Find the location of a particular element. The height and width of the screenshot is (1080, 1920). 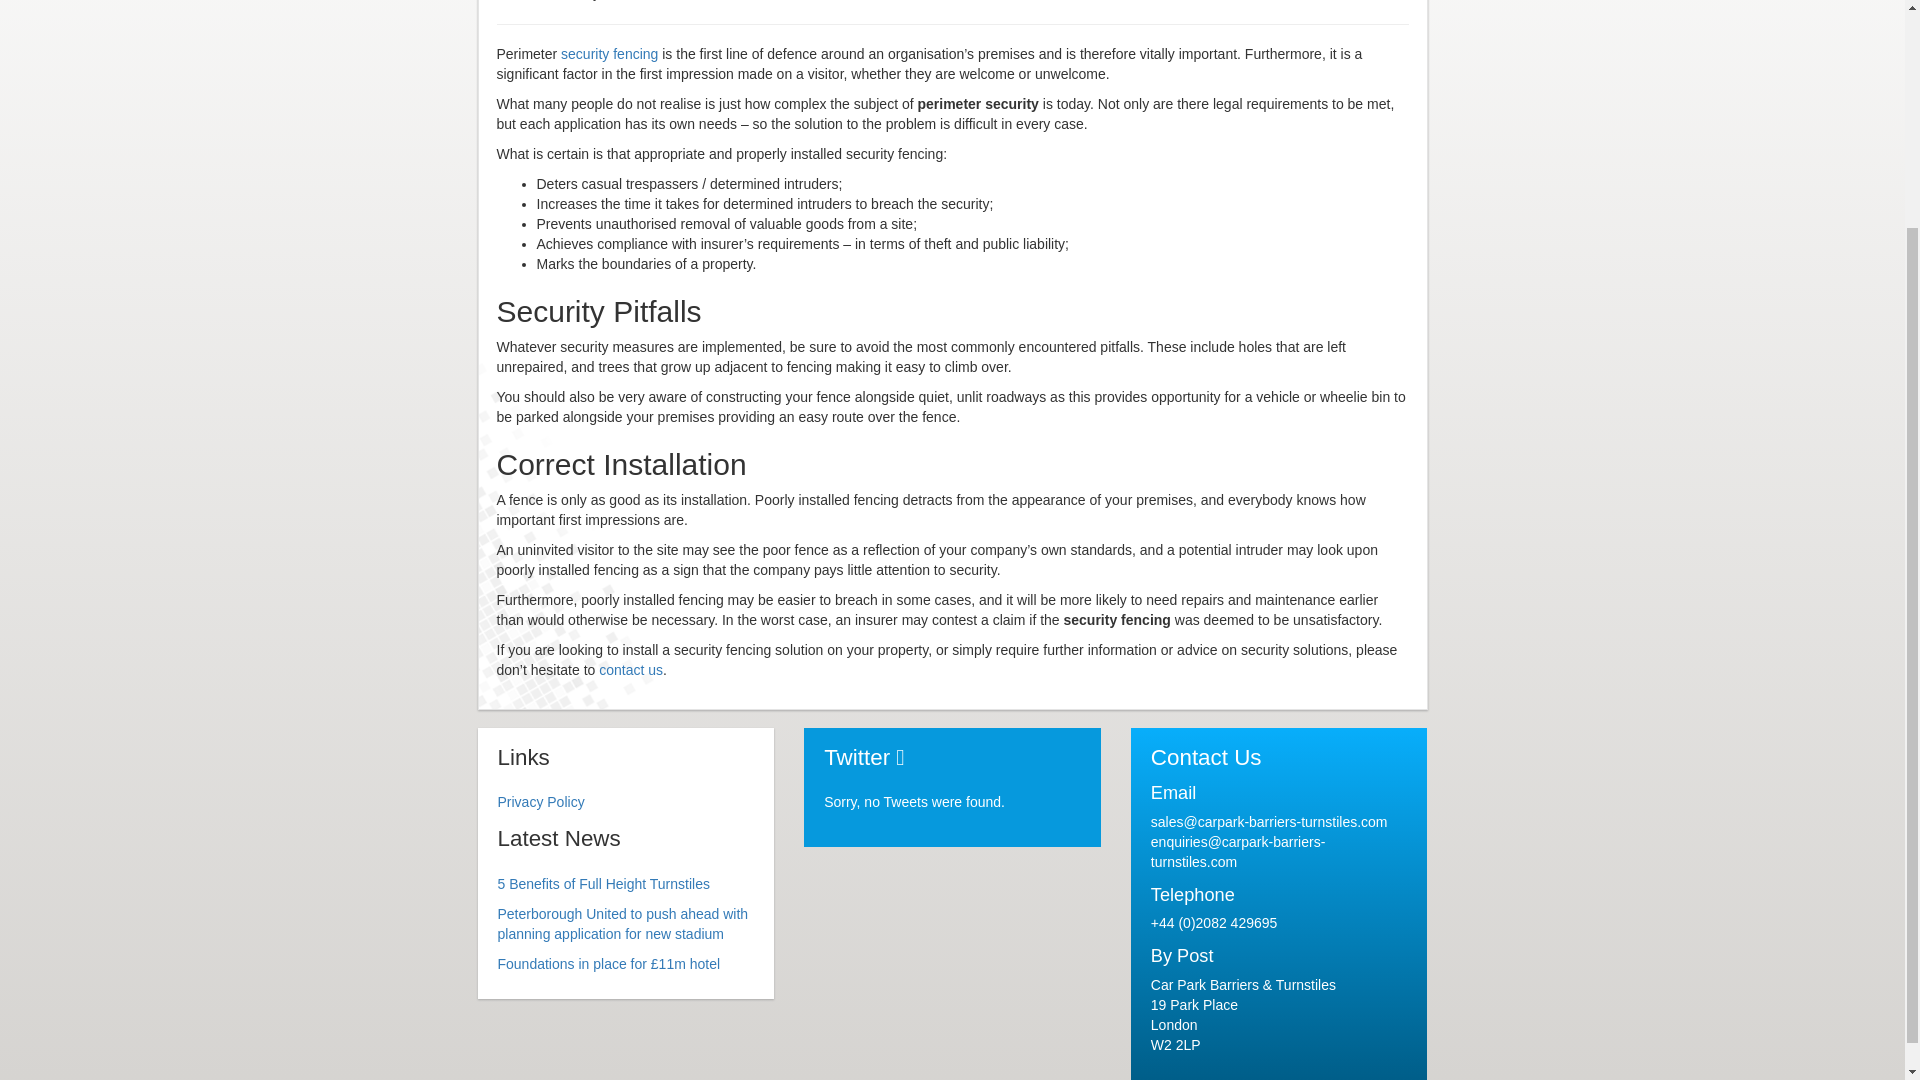

5 Benefits of Full Height Turnstiles is located at coordinates (604, 884).